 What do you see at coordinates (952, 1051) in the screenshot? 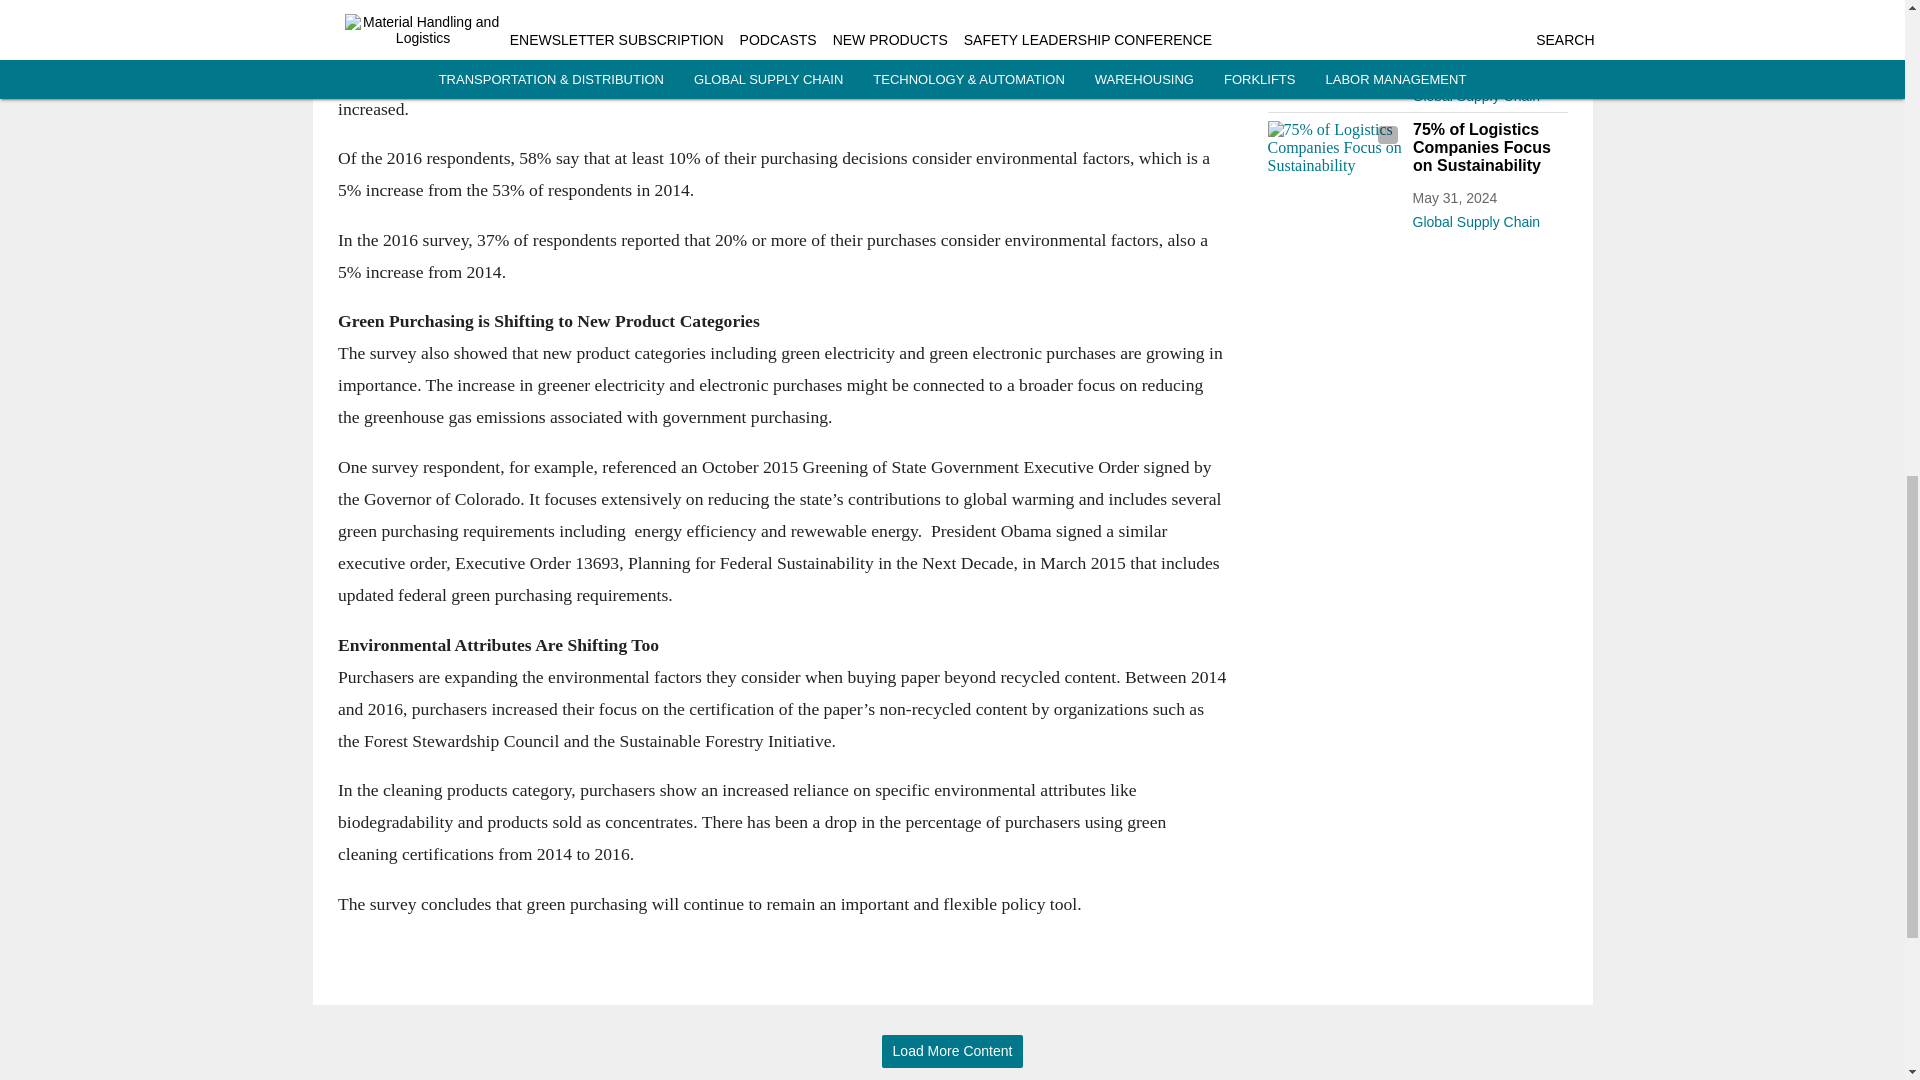
I see `Load More Content` at bounding box center [952, 1051].